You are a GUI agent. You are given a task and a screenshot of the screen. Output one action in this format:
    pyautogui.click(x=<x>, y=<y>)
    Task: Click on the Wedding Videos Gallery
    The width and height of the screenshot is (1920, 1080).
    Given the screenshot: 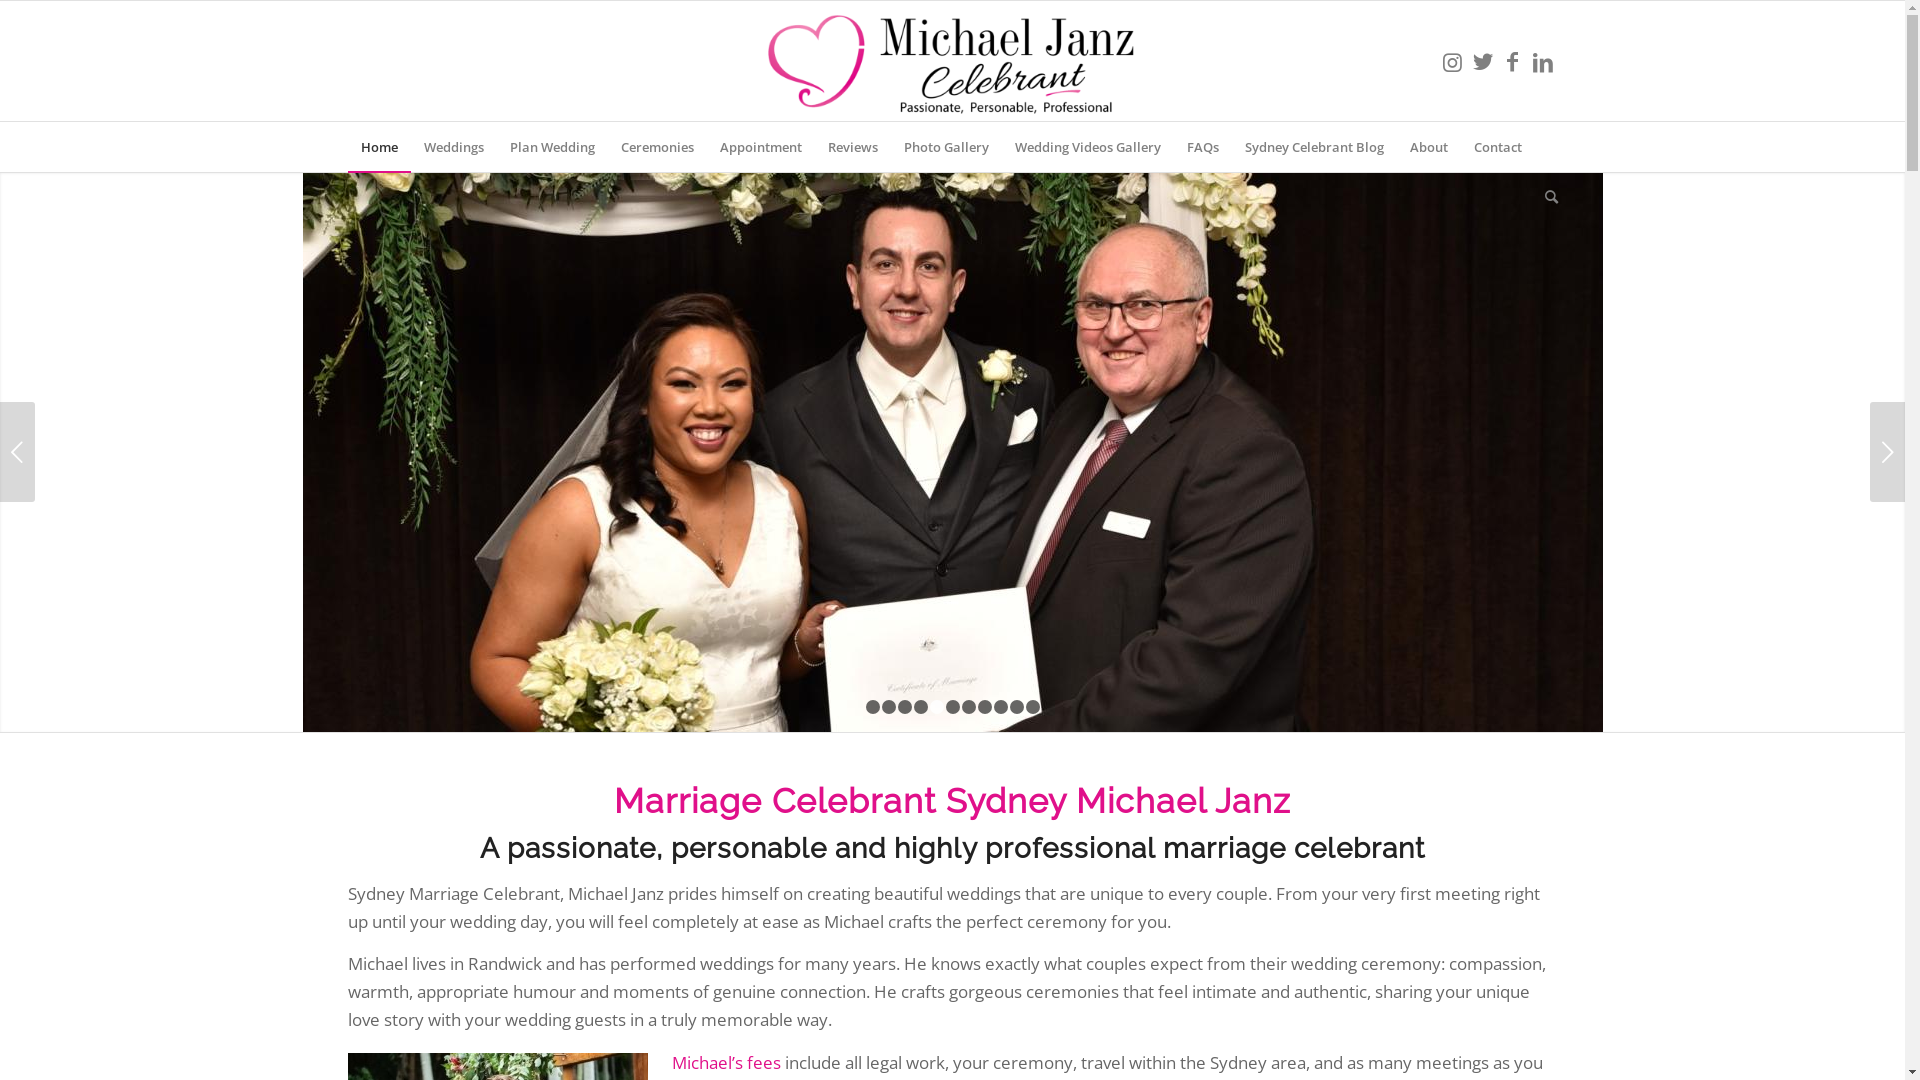 What is the action you would take?
    pyautogui.click(x=1088, y=147)
    